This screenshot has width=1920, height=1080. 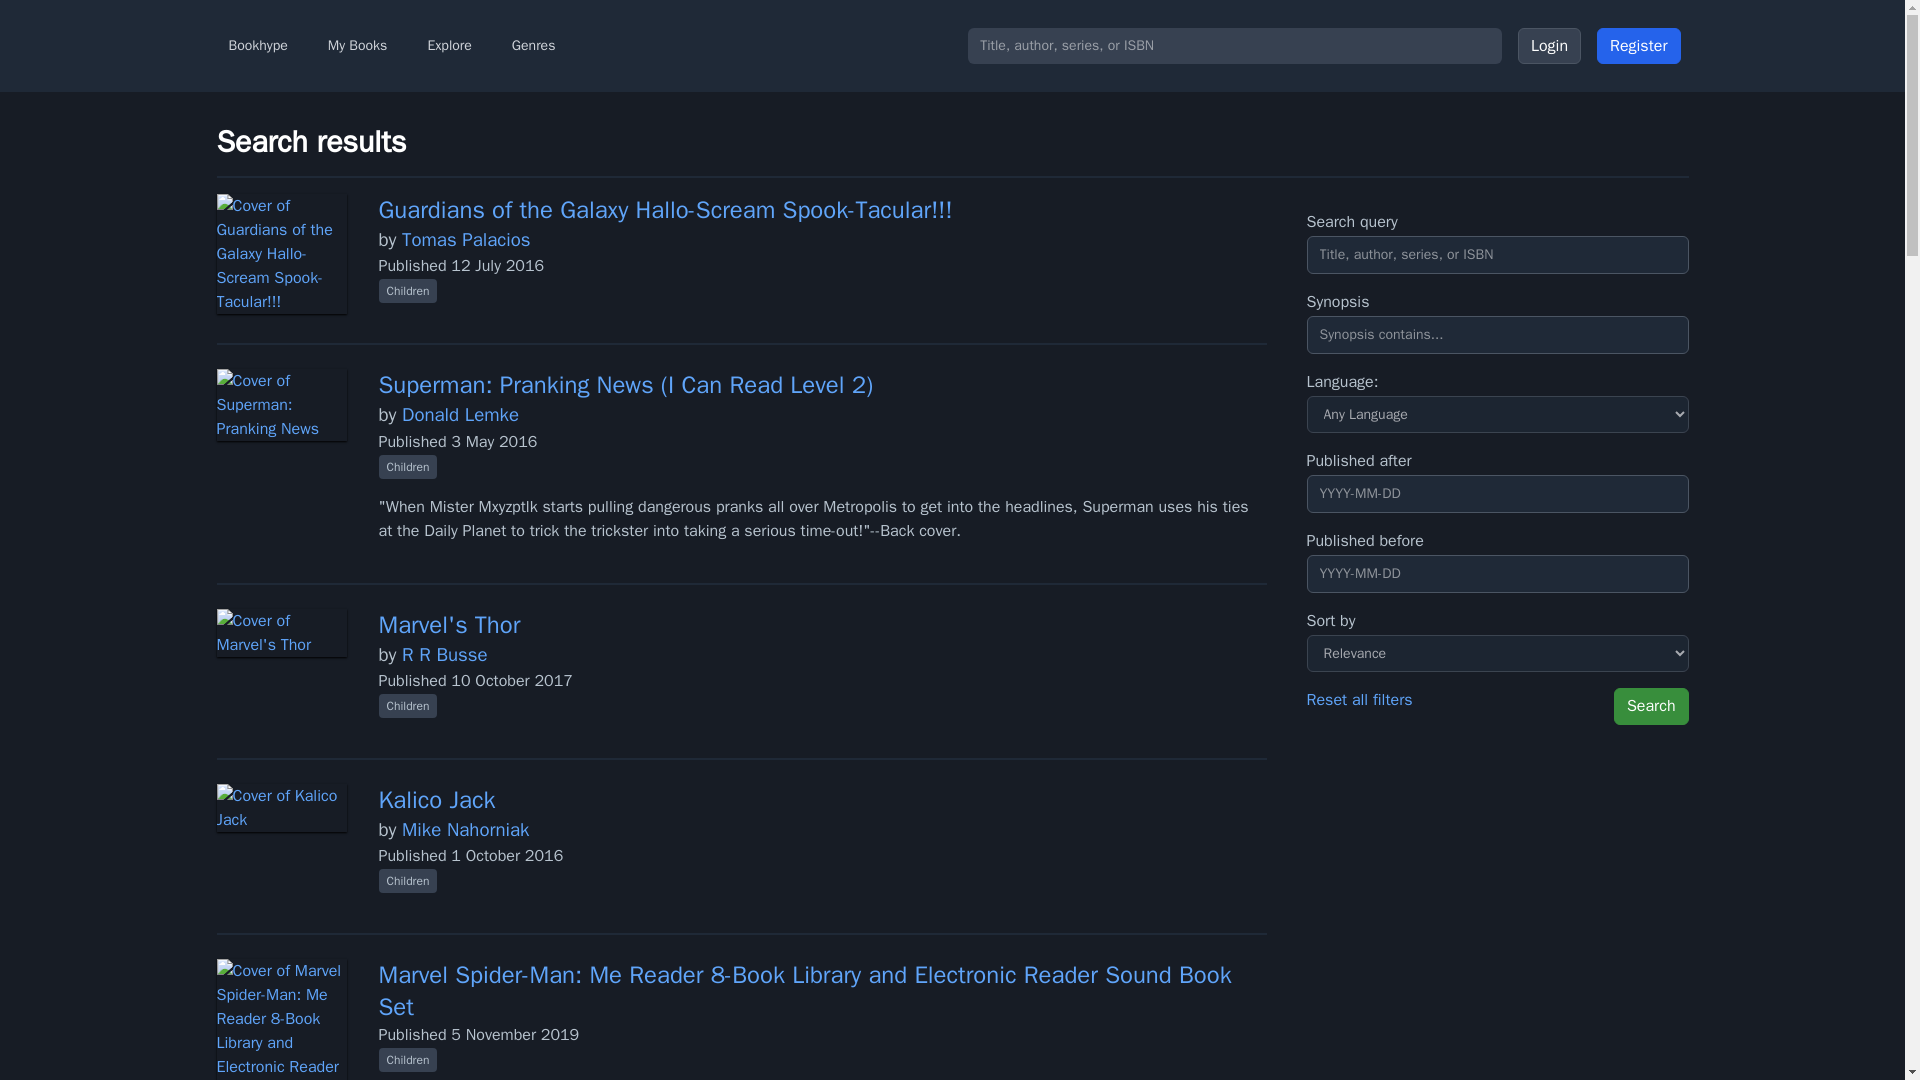 What do you see at coordinates (436, 800) in the screenshot?
I see `Kalico Jack` at bounding box center [436, 800].